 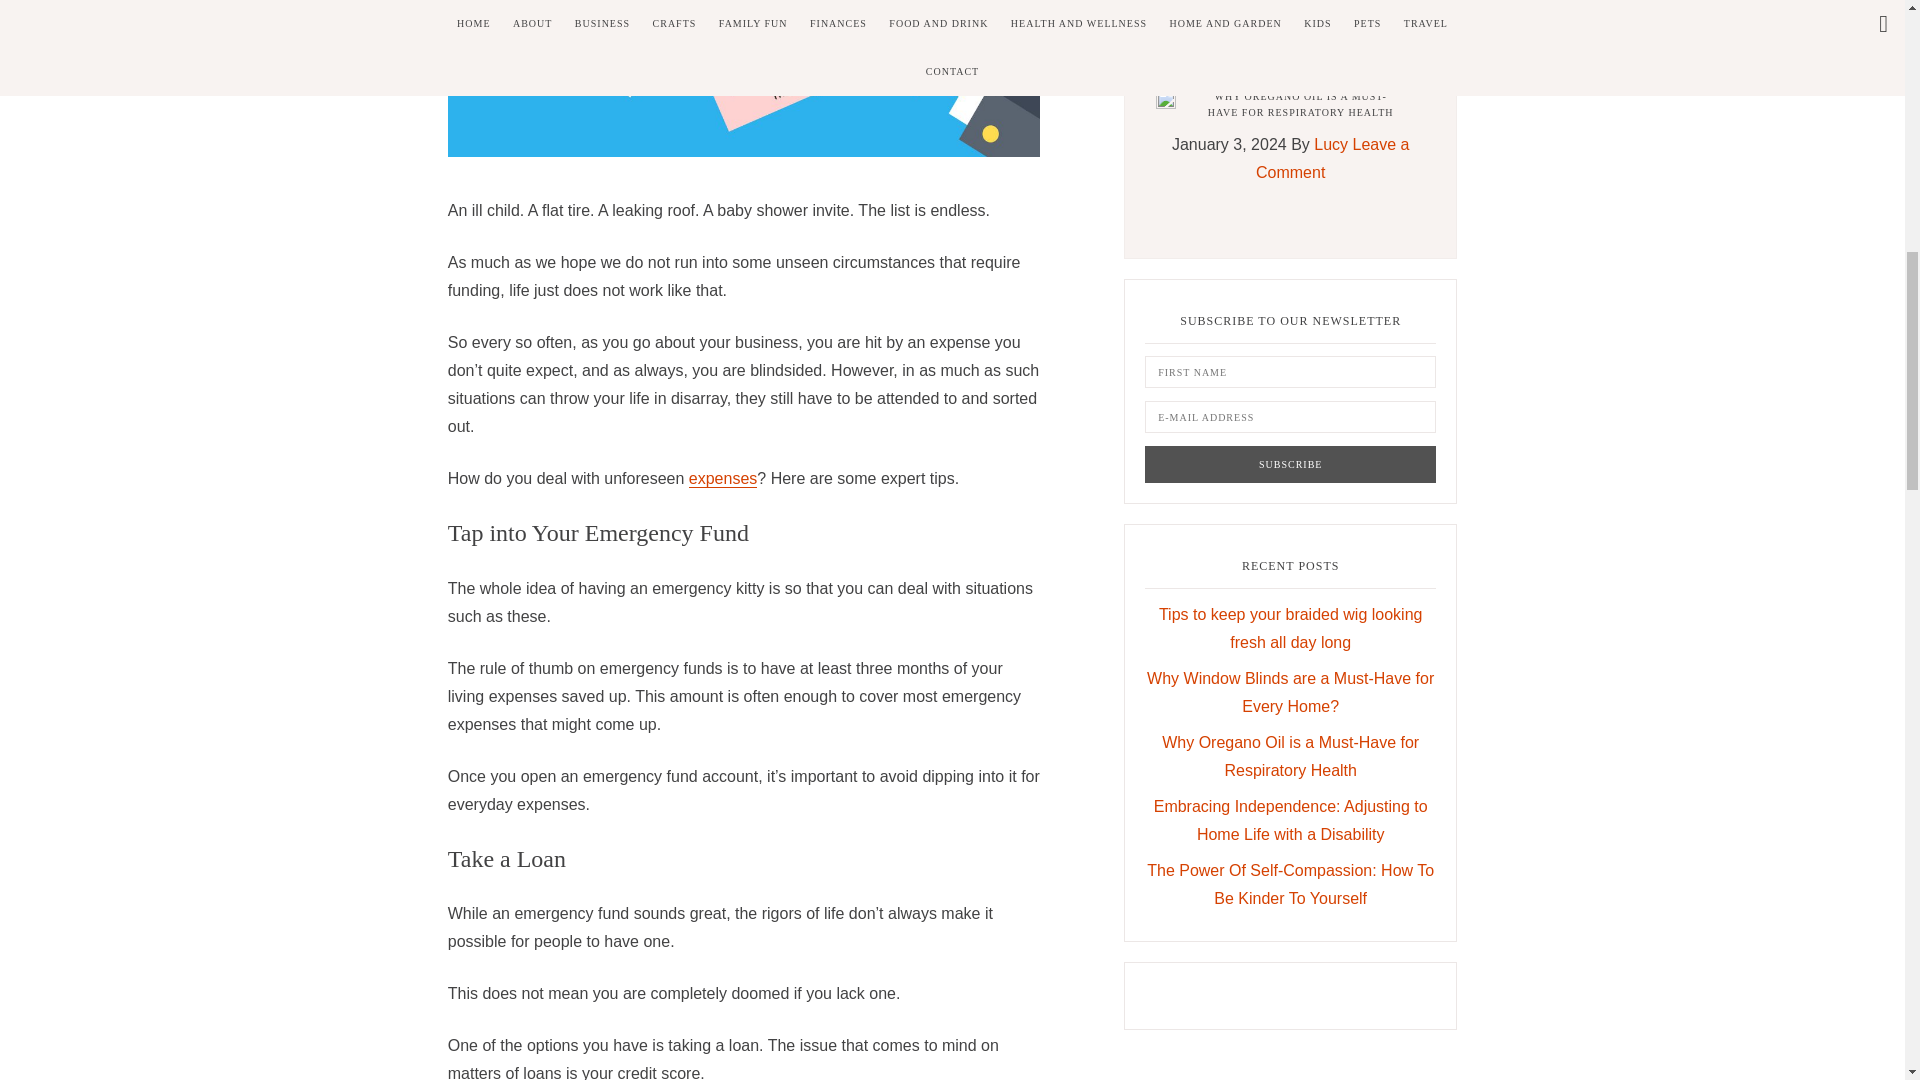 I want to click on expenses, so click(x=724, y=478).